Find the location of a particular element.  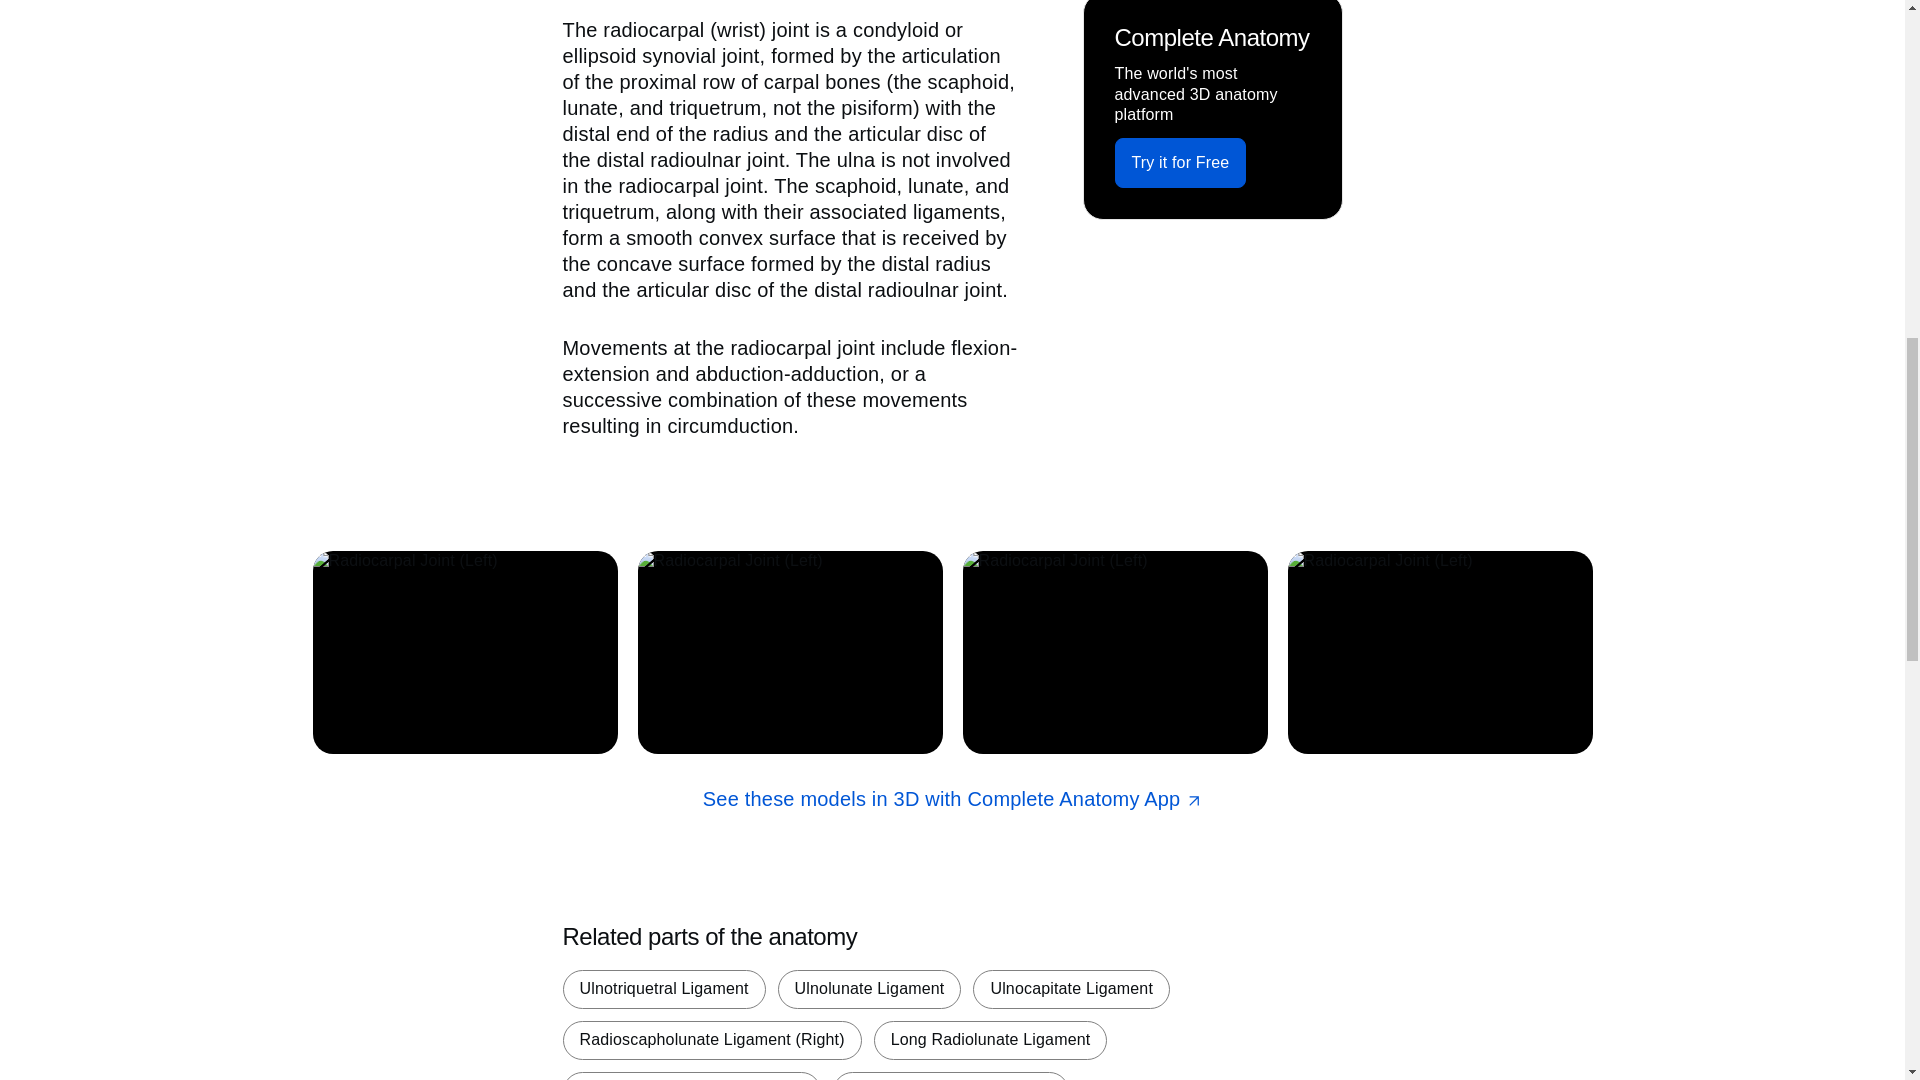

Ulnotriquetral Ligament is located at coordinates (663, 988).